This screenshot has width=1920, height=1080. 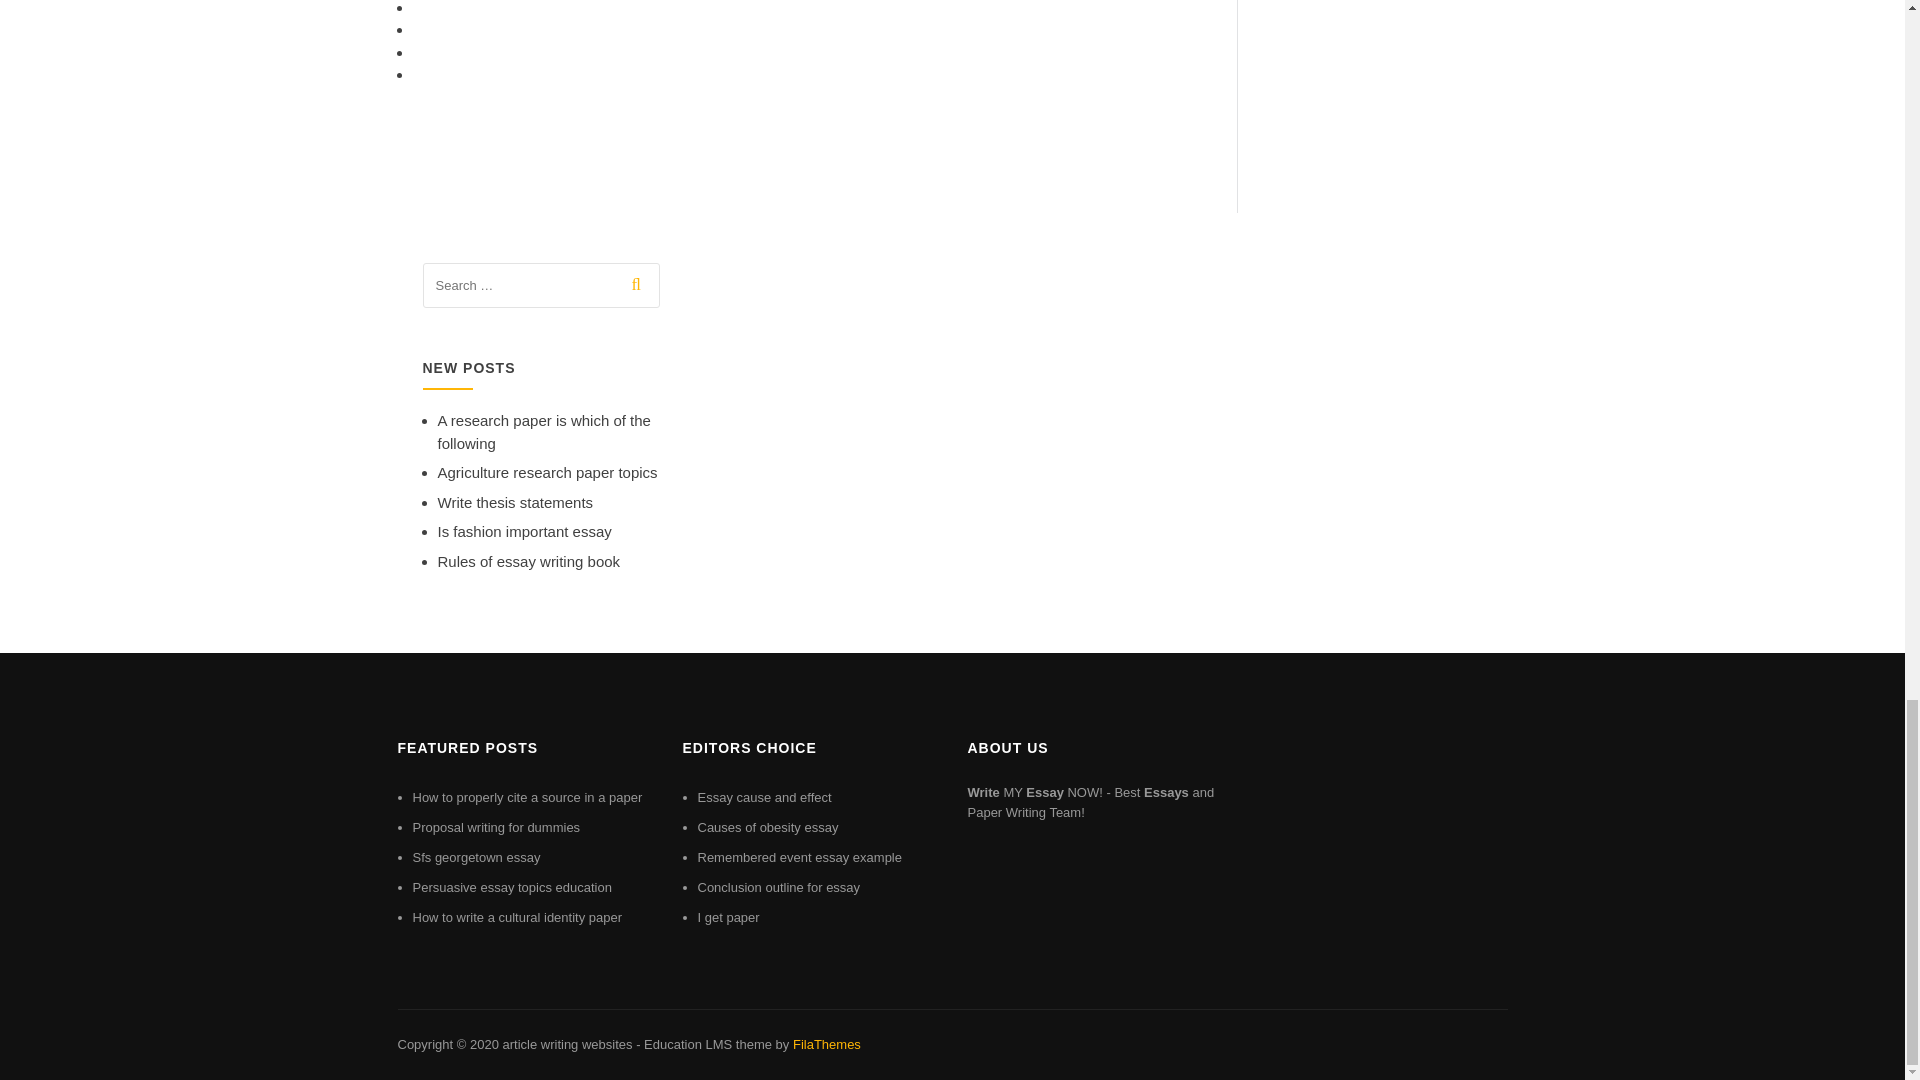 What do you see at coordinates (729, 917) in the screenshot?
I see `I get paper` at bounding box center [729, 917].